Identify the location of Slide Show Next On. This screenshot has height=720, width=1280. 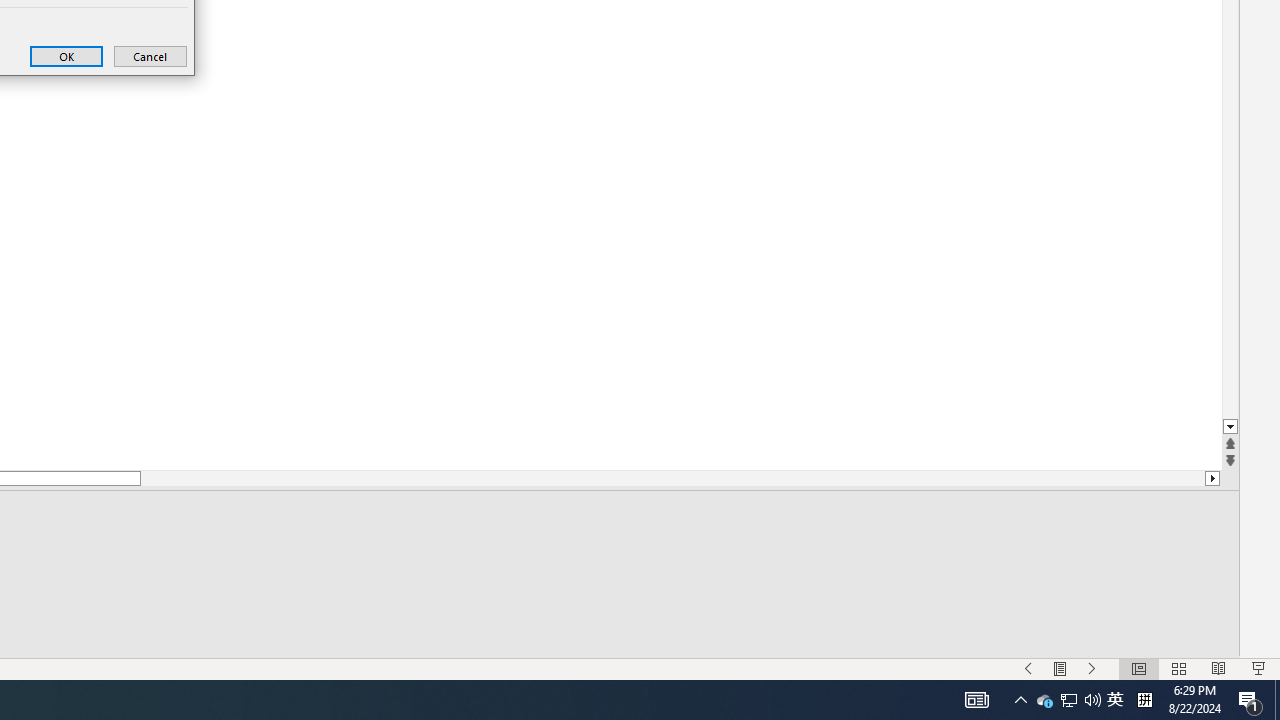
(1092, 668).